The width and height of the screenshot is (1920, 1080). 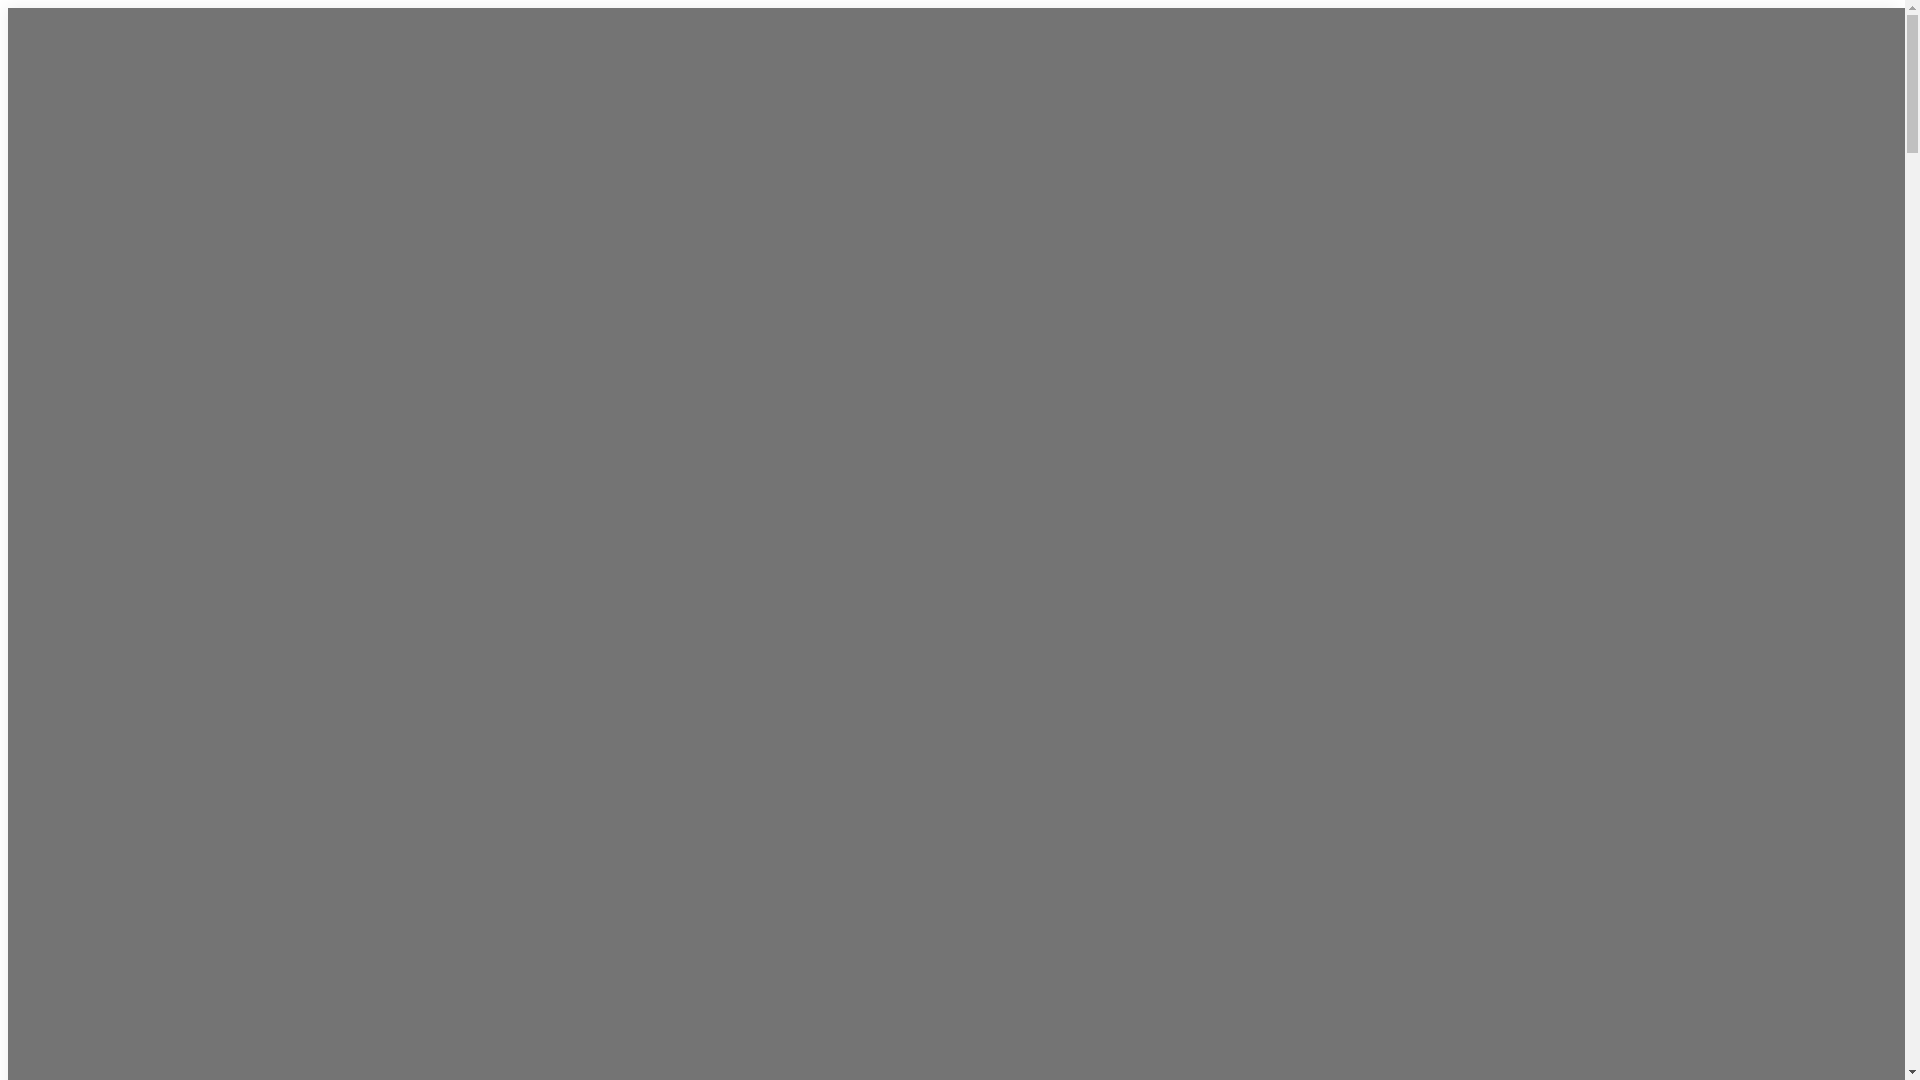 I want to click on Jason Hones, so click(x=881, y=458).